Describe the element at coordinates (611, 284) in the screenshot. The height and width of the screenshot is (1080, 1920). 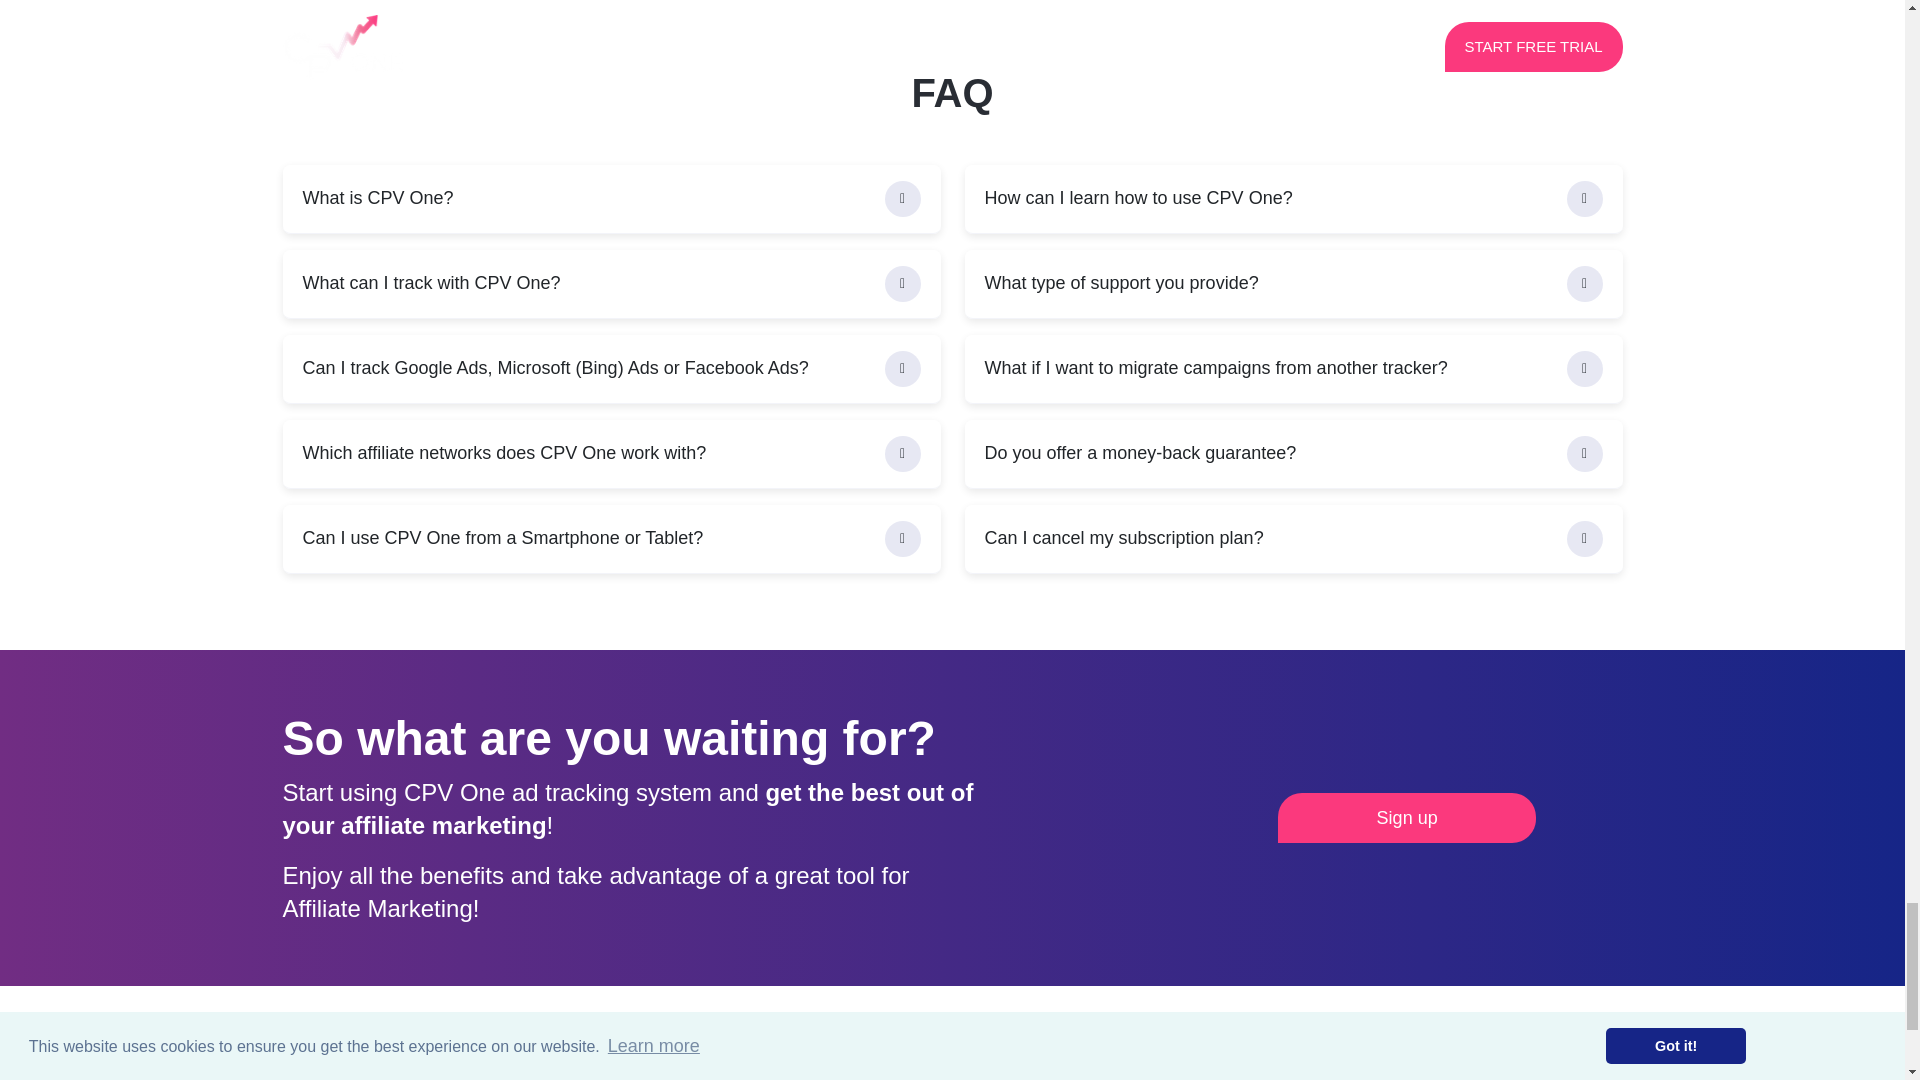
I see `What can I track with CPV One?` at that location.